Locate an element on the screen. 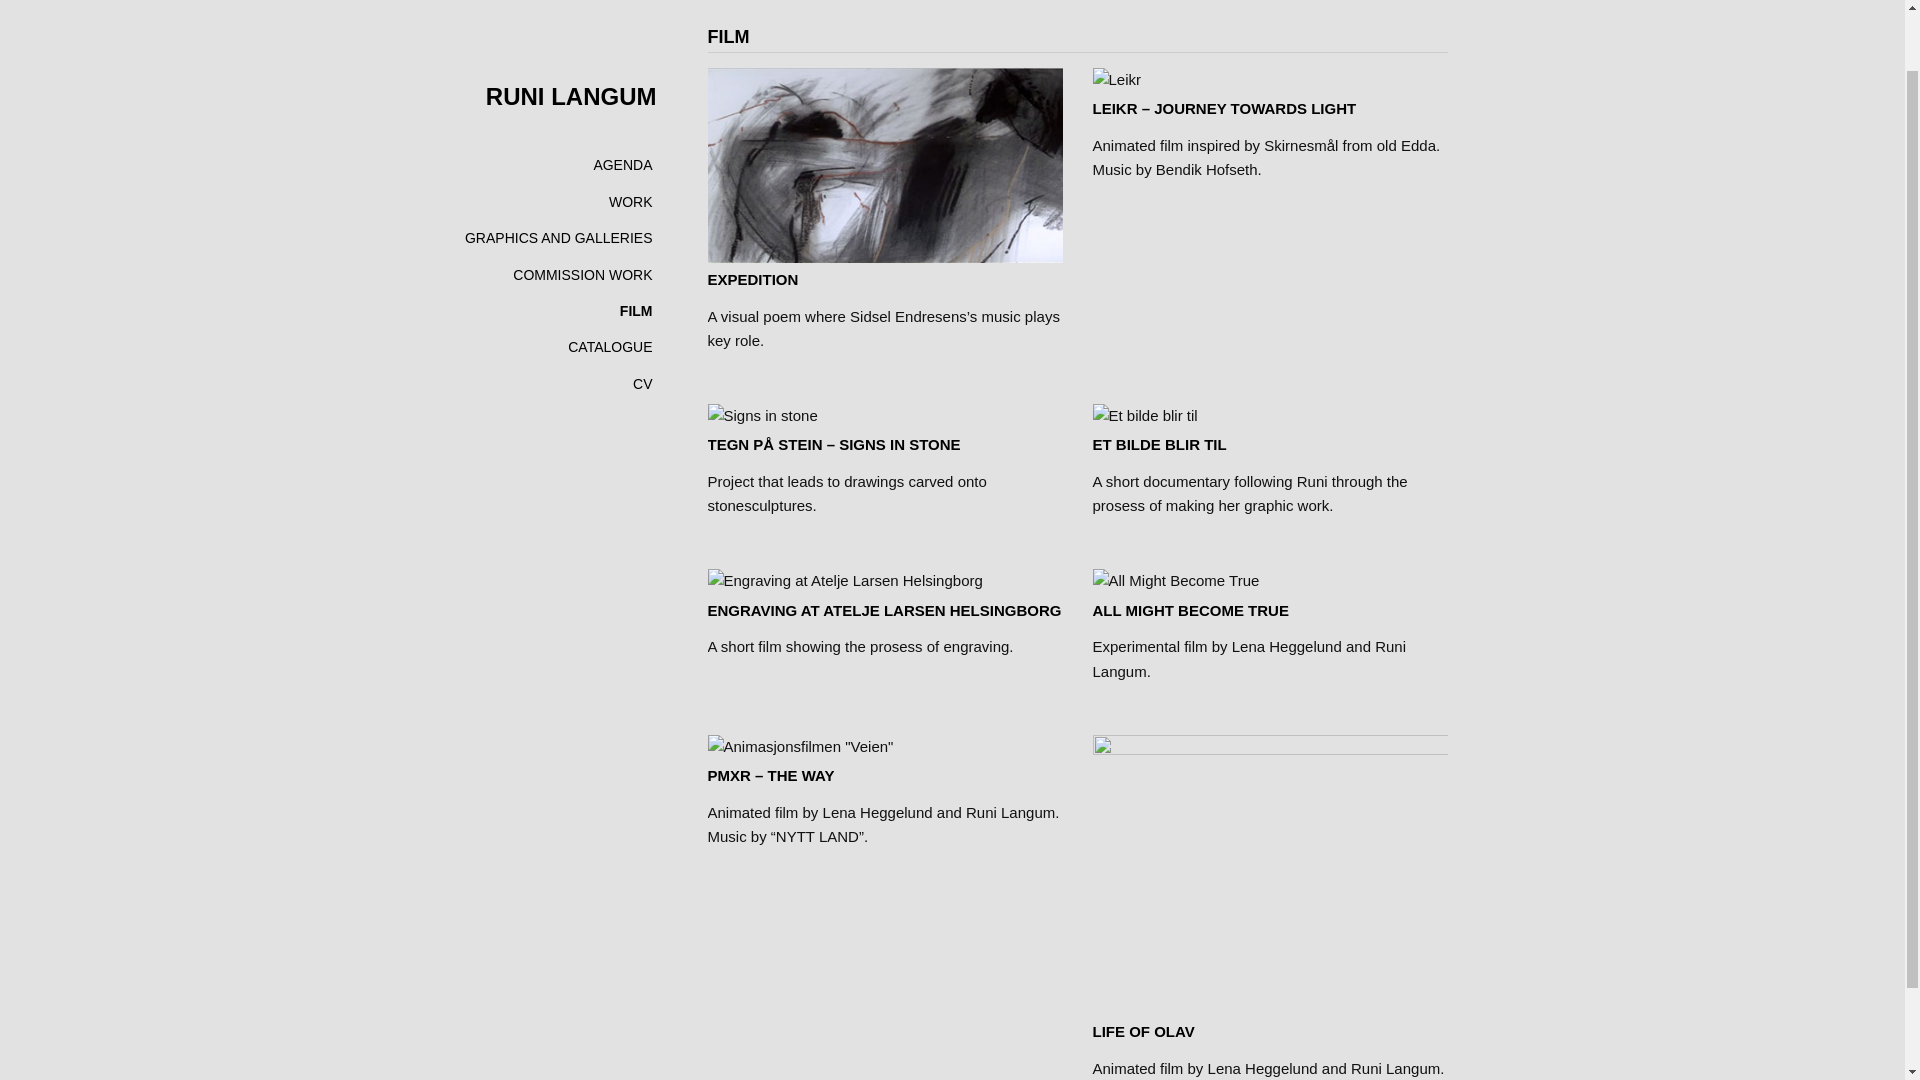  EXPEDITION is located at coordinates (753, 280).